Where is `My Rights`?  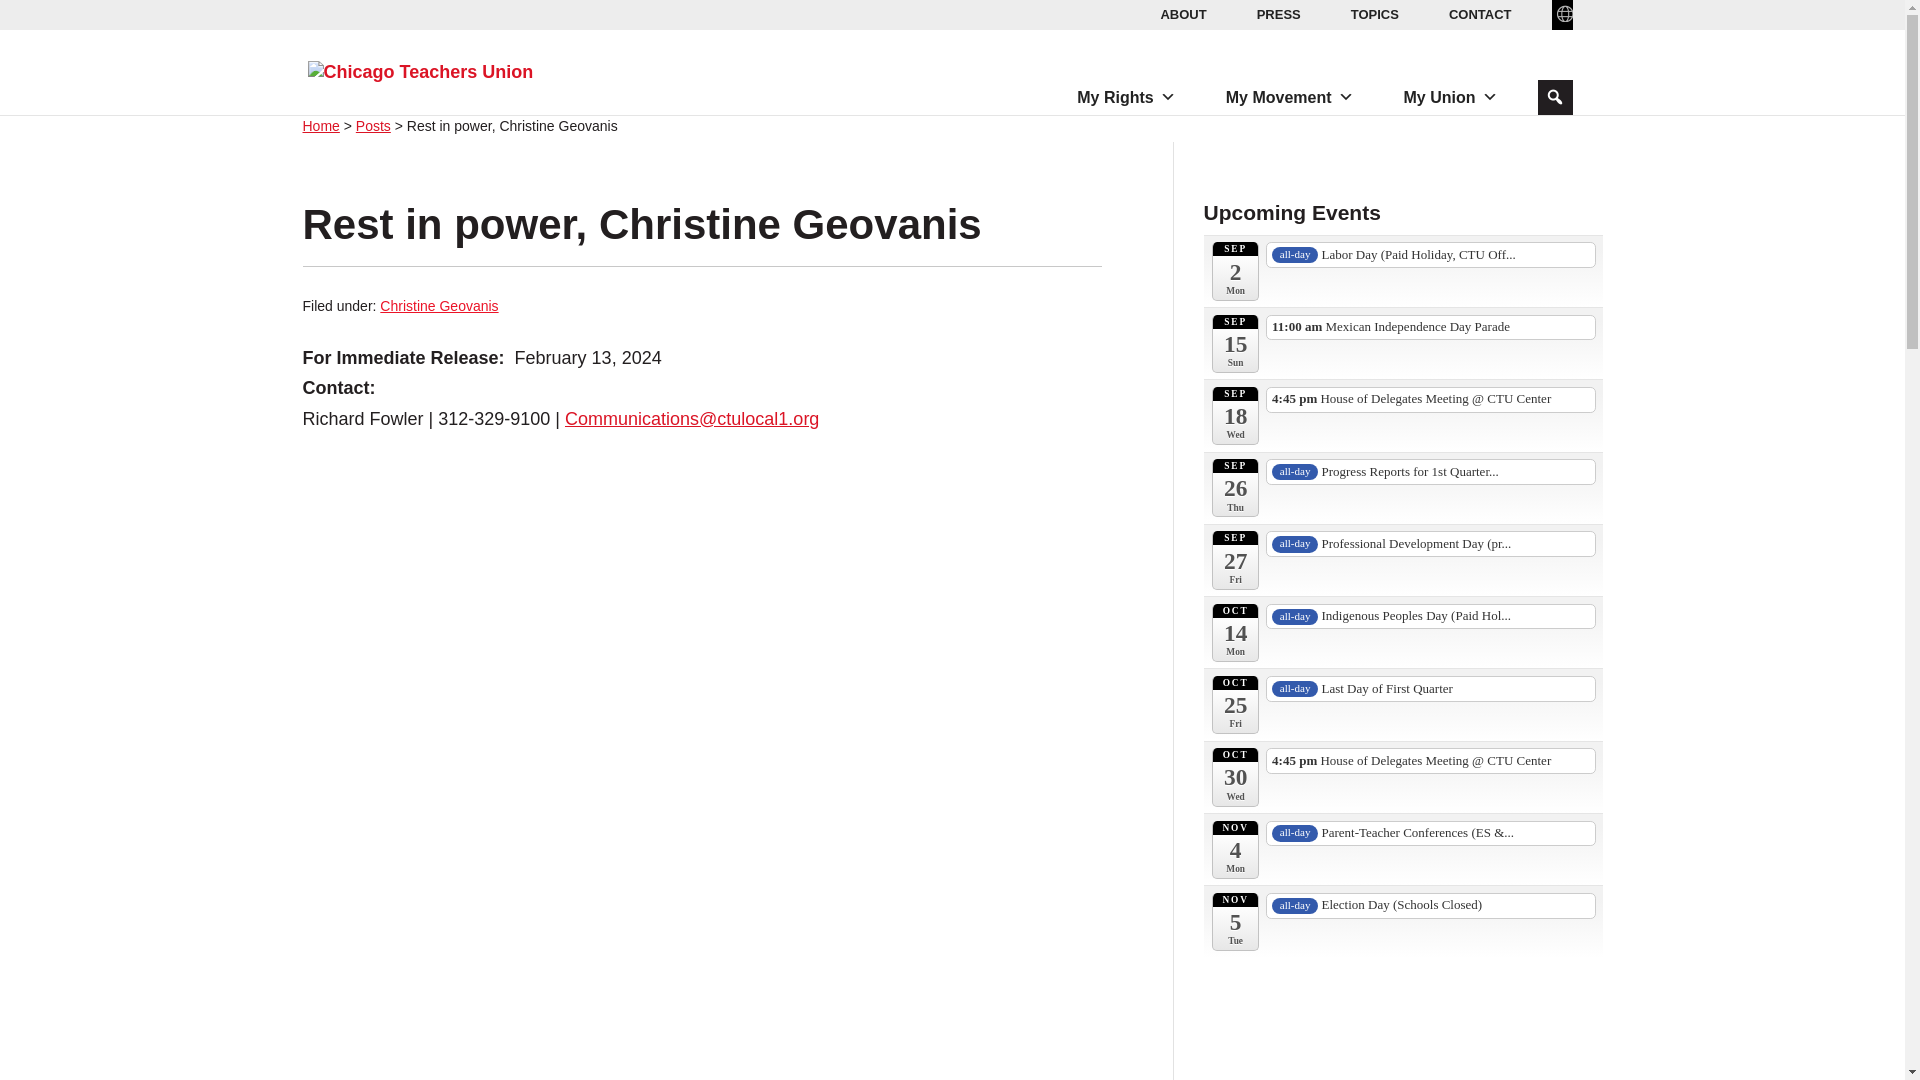 My Rights is located at coordinates (1126, 98).